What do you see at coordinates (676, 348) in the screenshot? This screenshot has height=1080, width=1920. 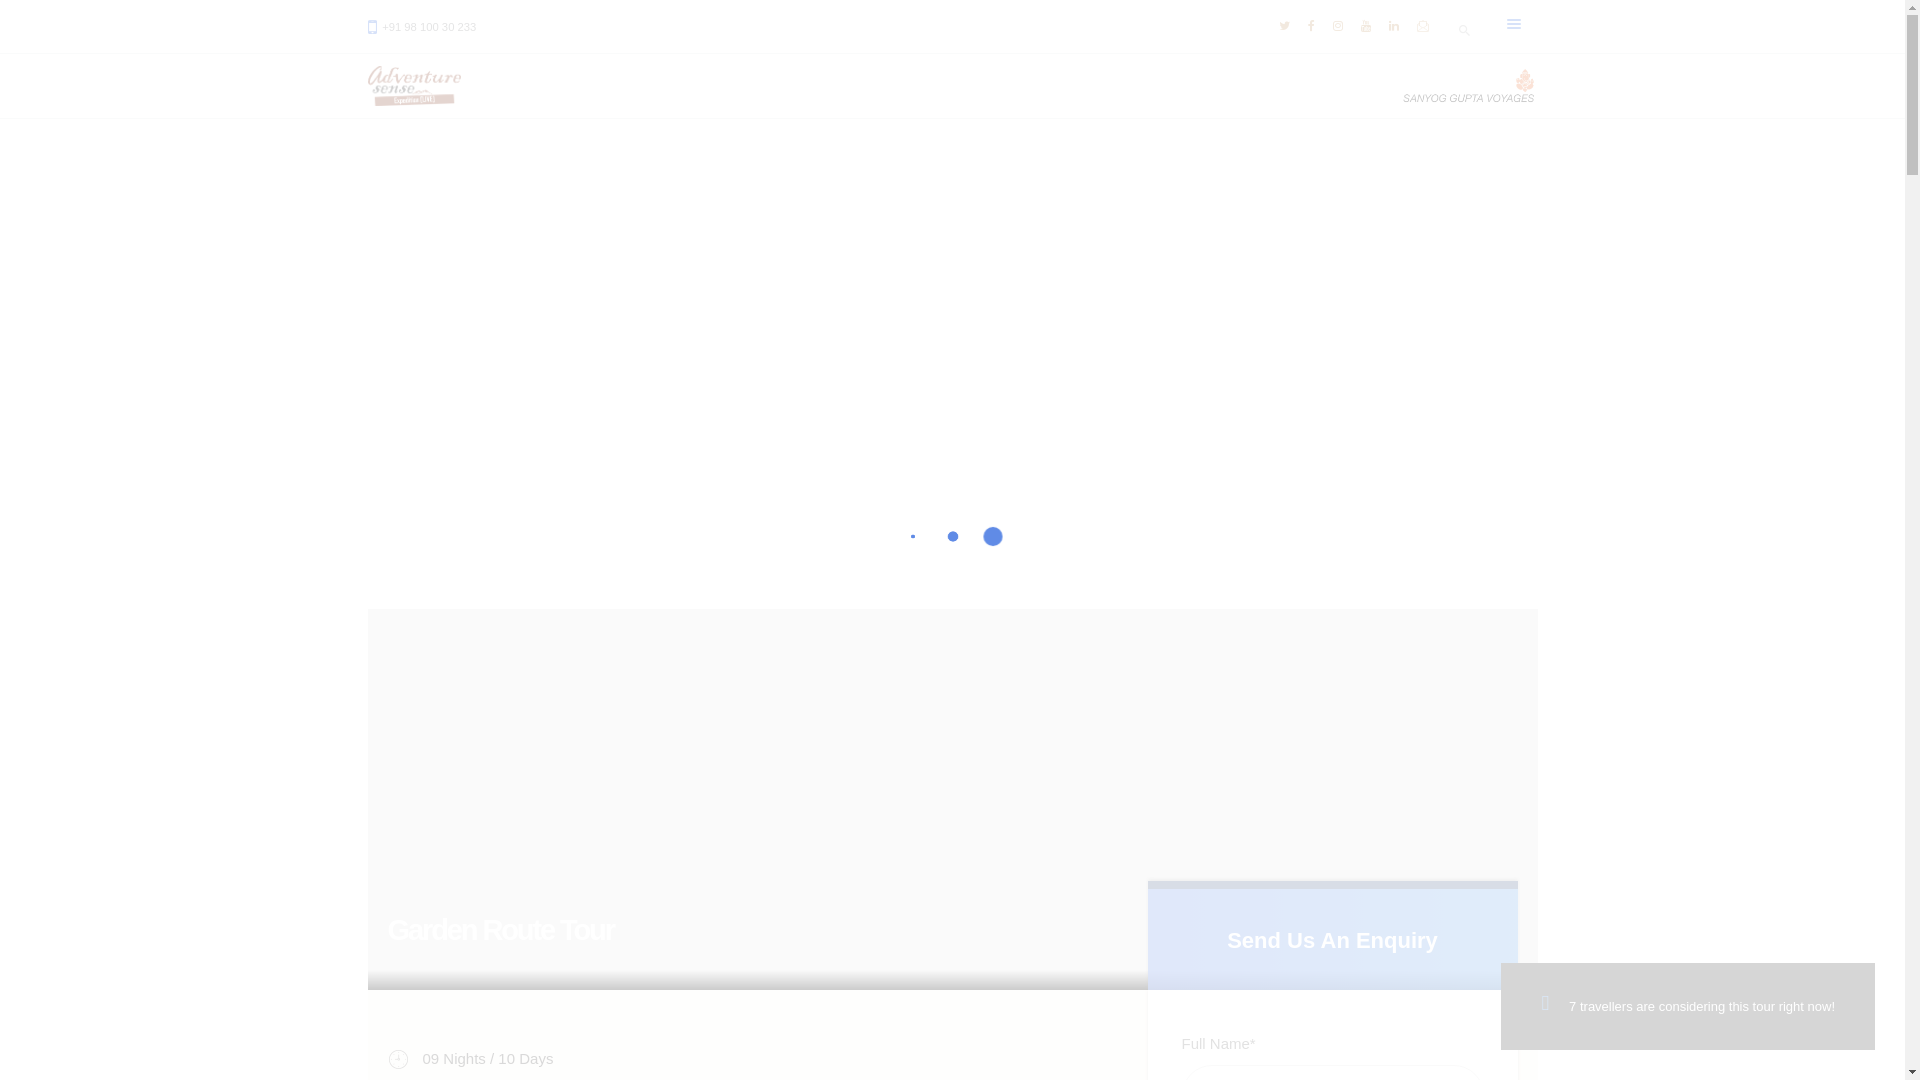 I see `View all posts in Featured Experience` at bounding box center [676, 348].